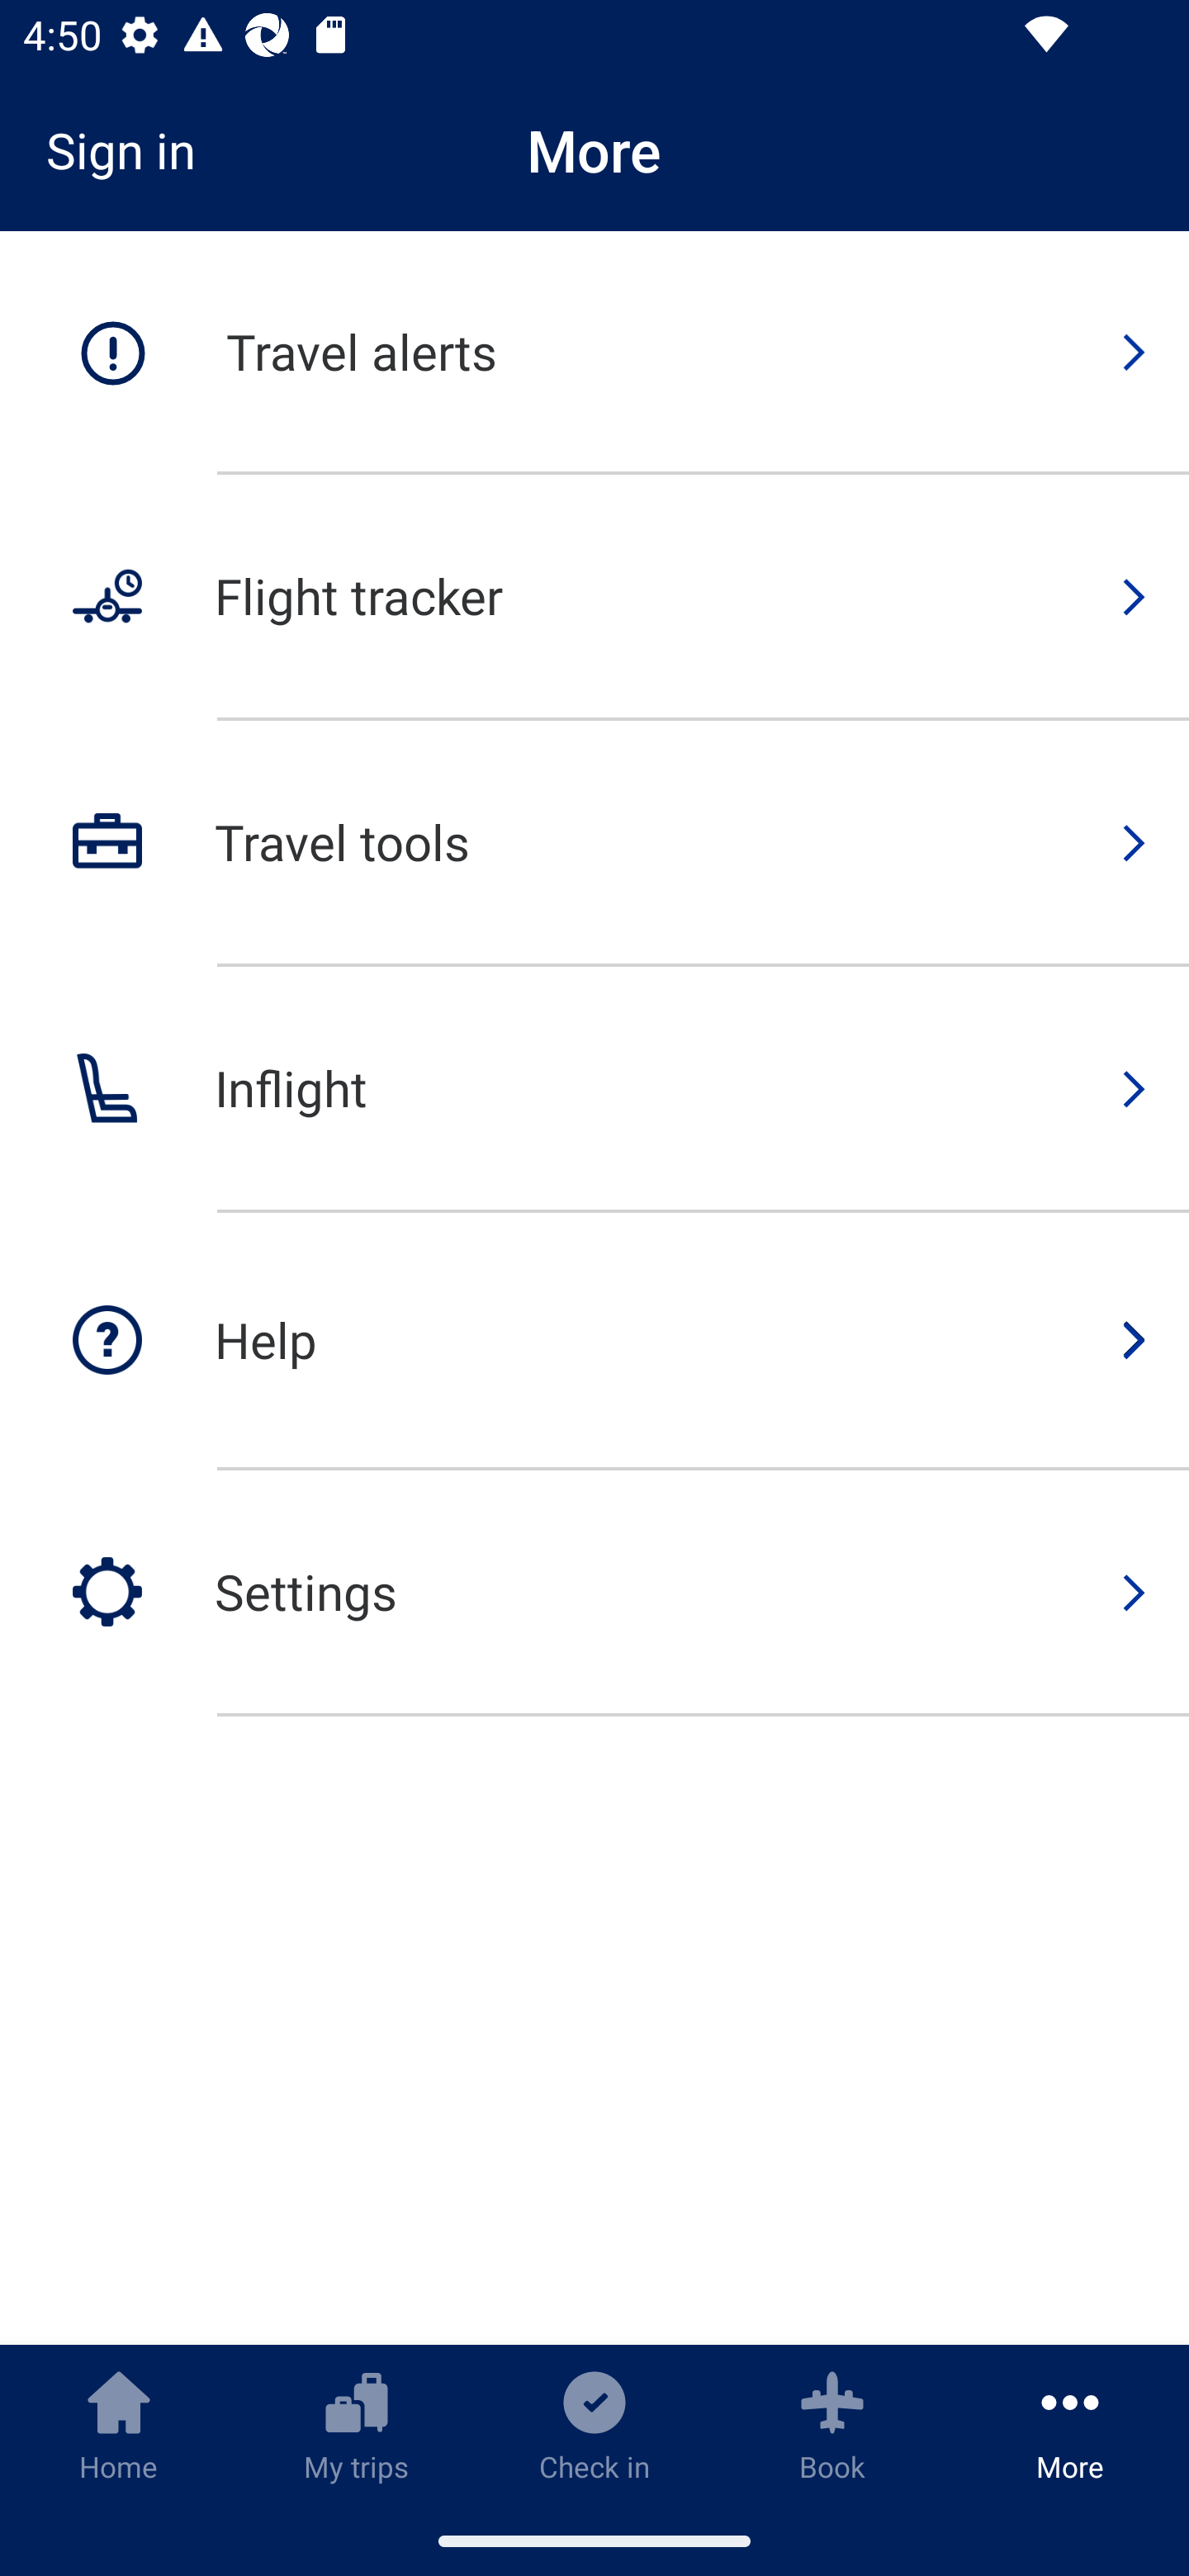 The height and width of the screenshot is (2576, 1189). What do you see at coordinates (594, 1090) in the screenshot?
I see `Inflight` at bounding box center [594, 1090].